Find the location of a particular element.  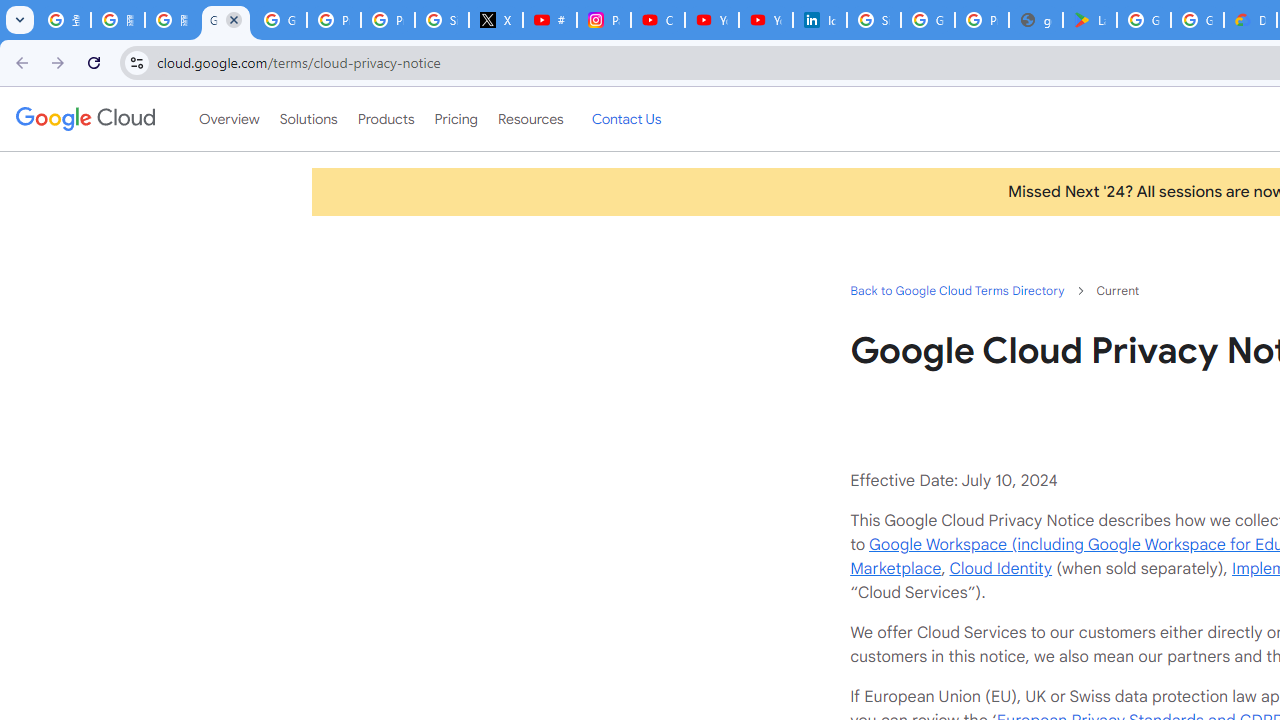

google_privacy_policy_en.pdf is located at coordinates (1036, 20).